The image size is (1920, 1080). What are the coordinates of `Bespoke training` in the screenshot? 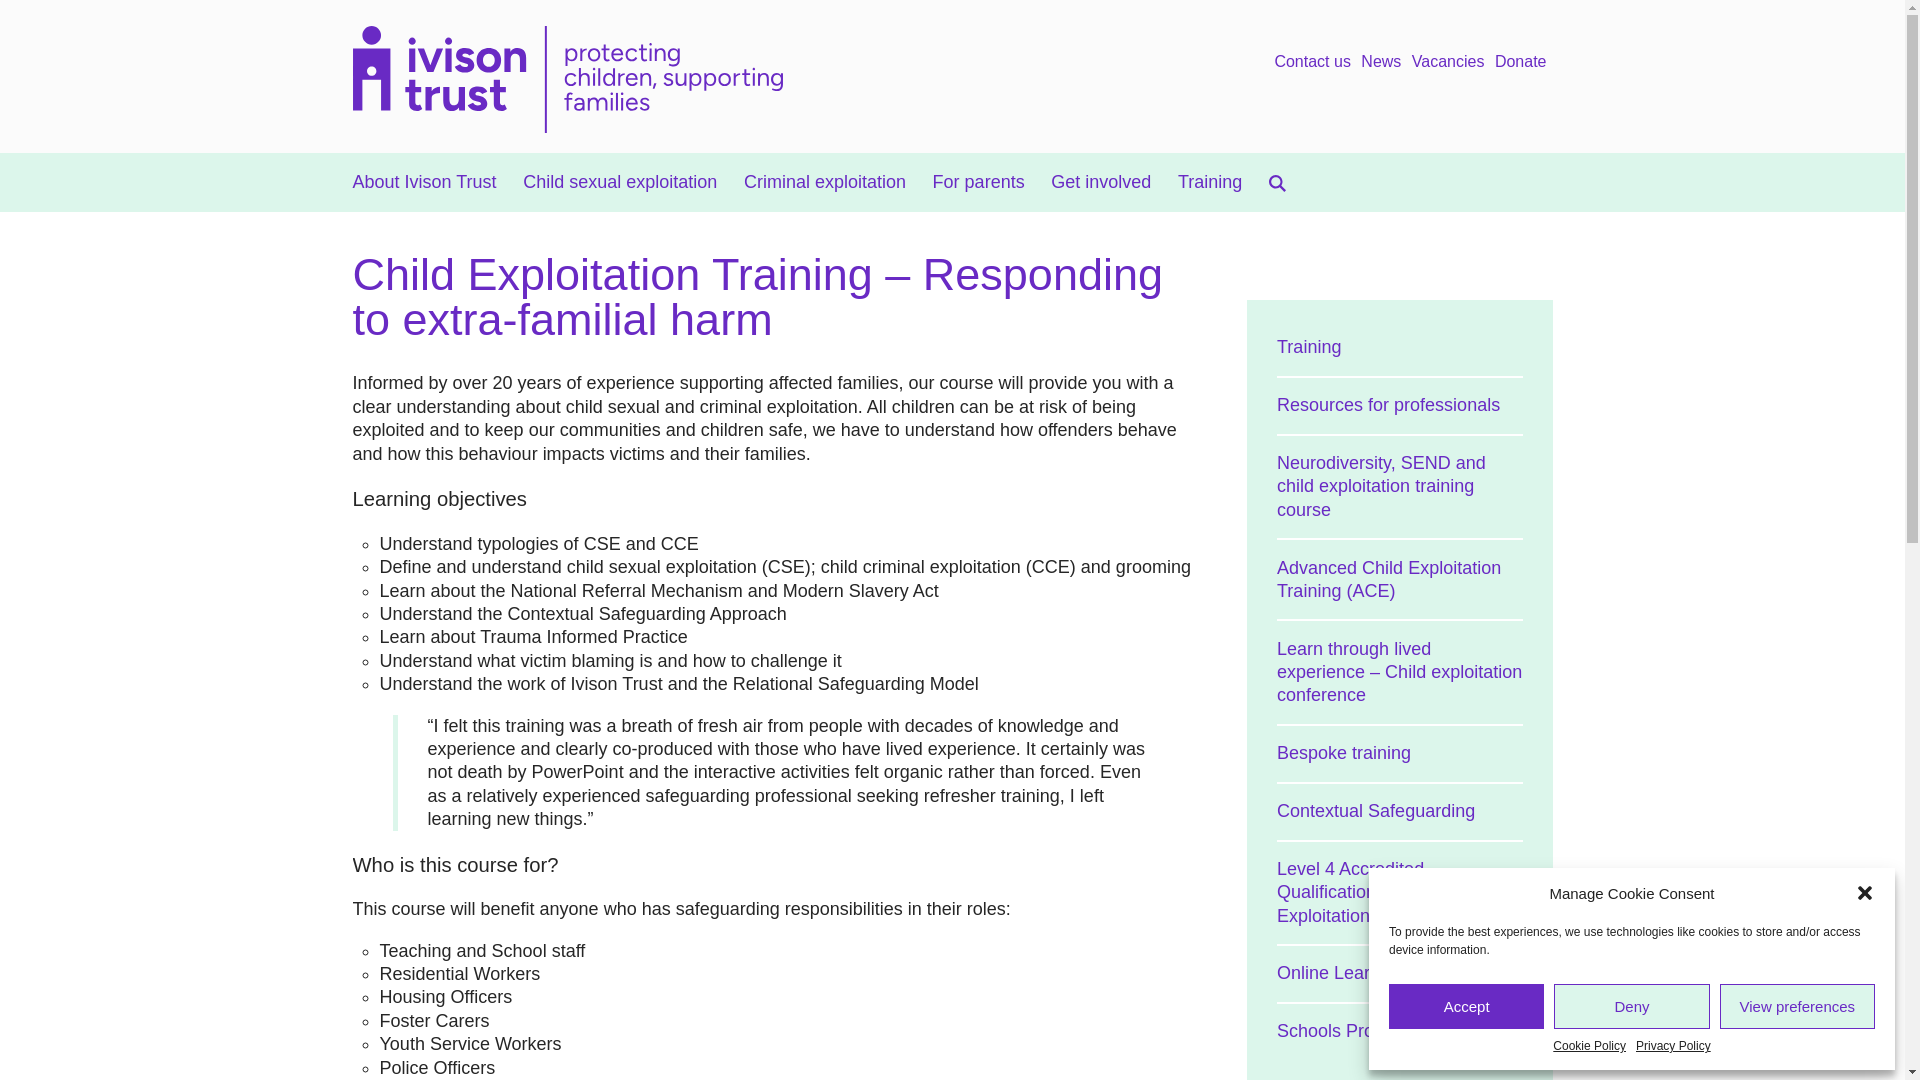 It's located at (1399, 752).